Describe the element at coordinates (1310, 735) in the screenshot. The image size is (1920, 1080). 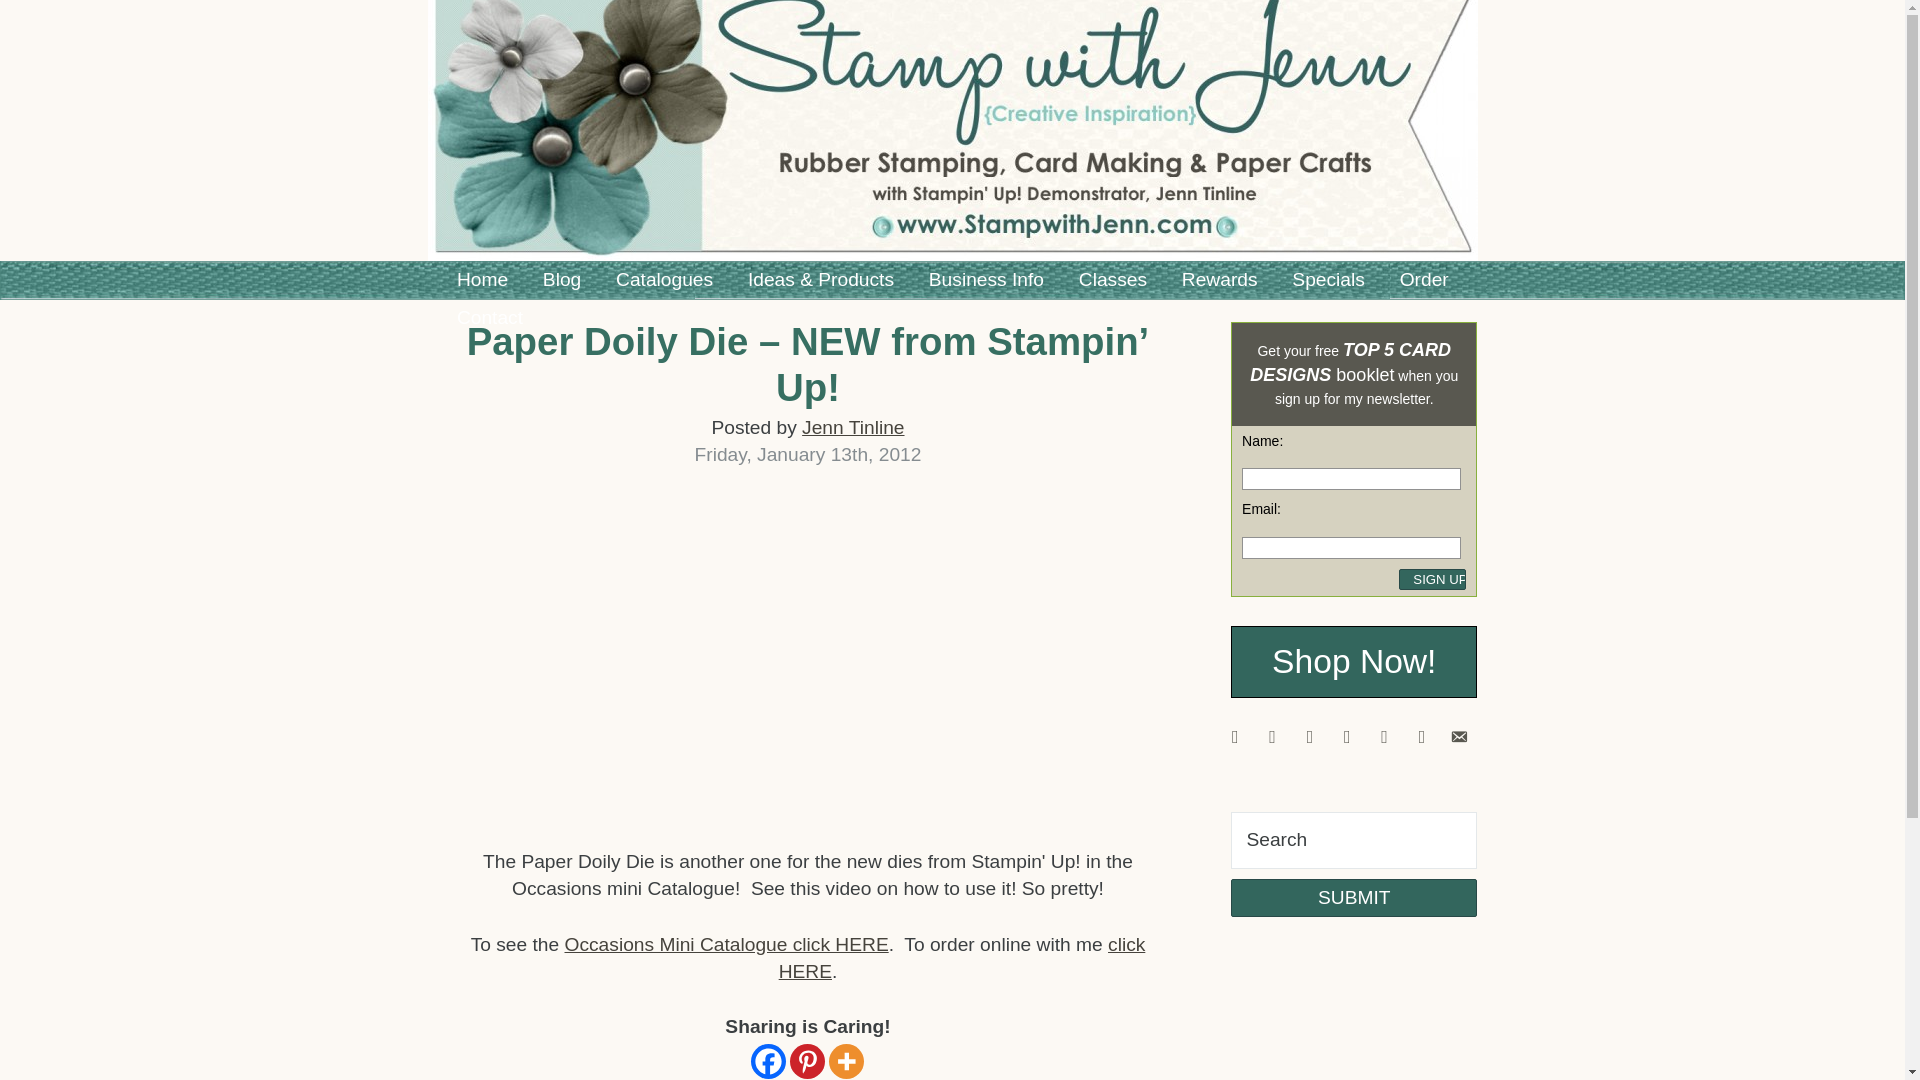
I see `Twitter` at that location.